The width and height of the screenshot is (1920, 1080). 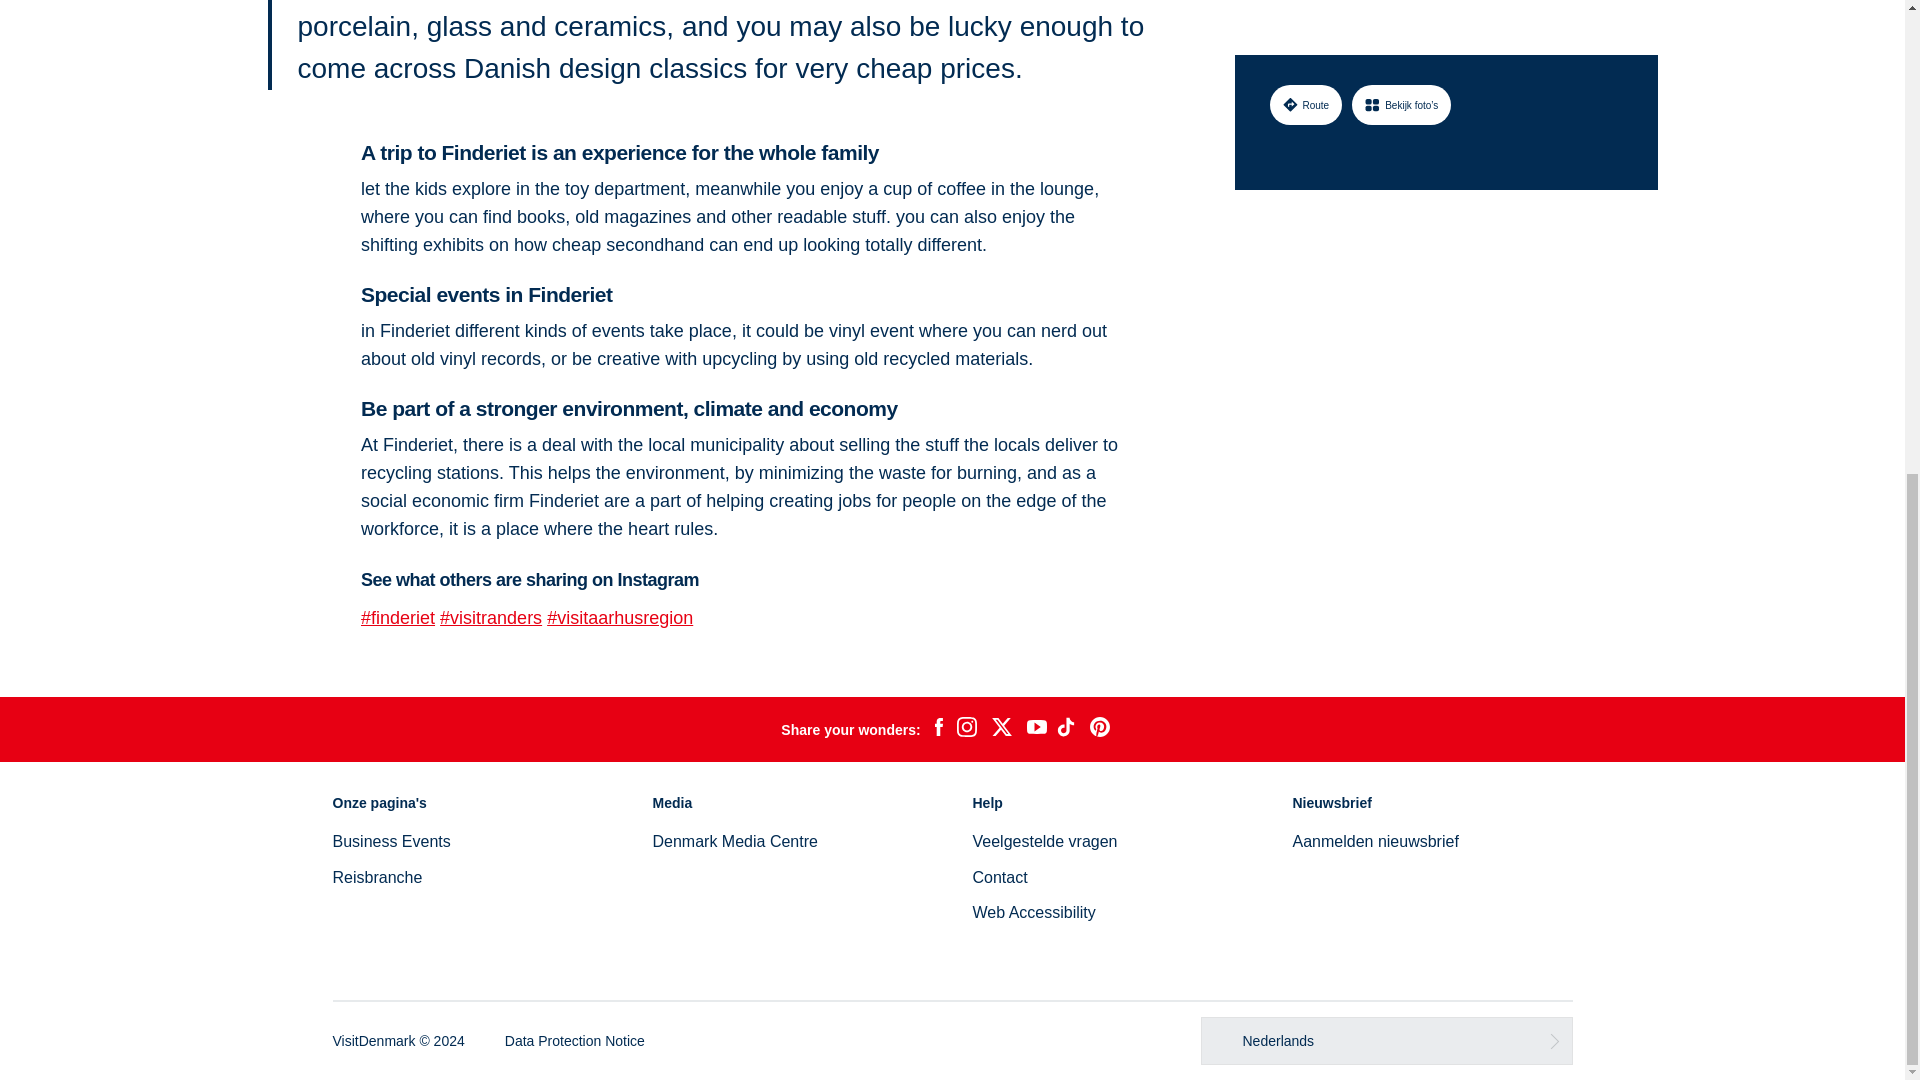 I want to click on instagram, so click(x=966, y=730).